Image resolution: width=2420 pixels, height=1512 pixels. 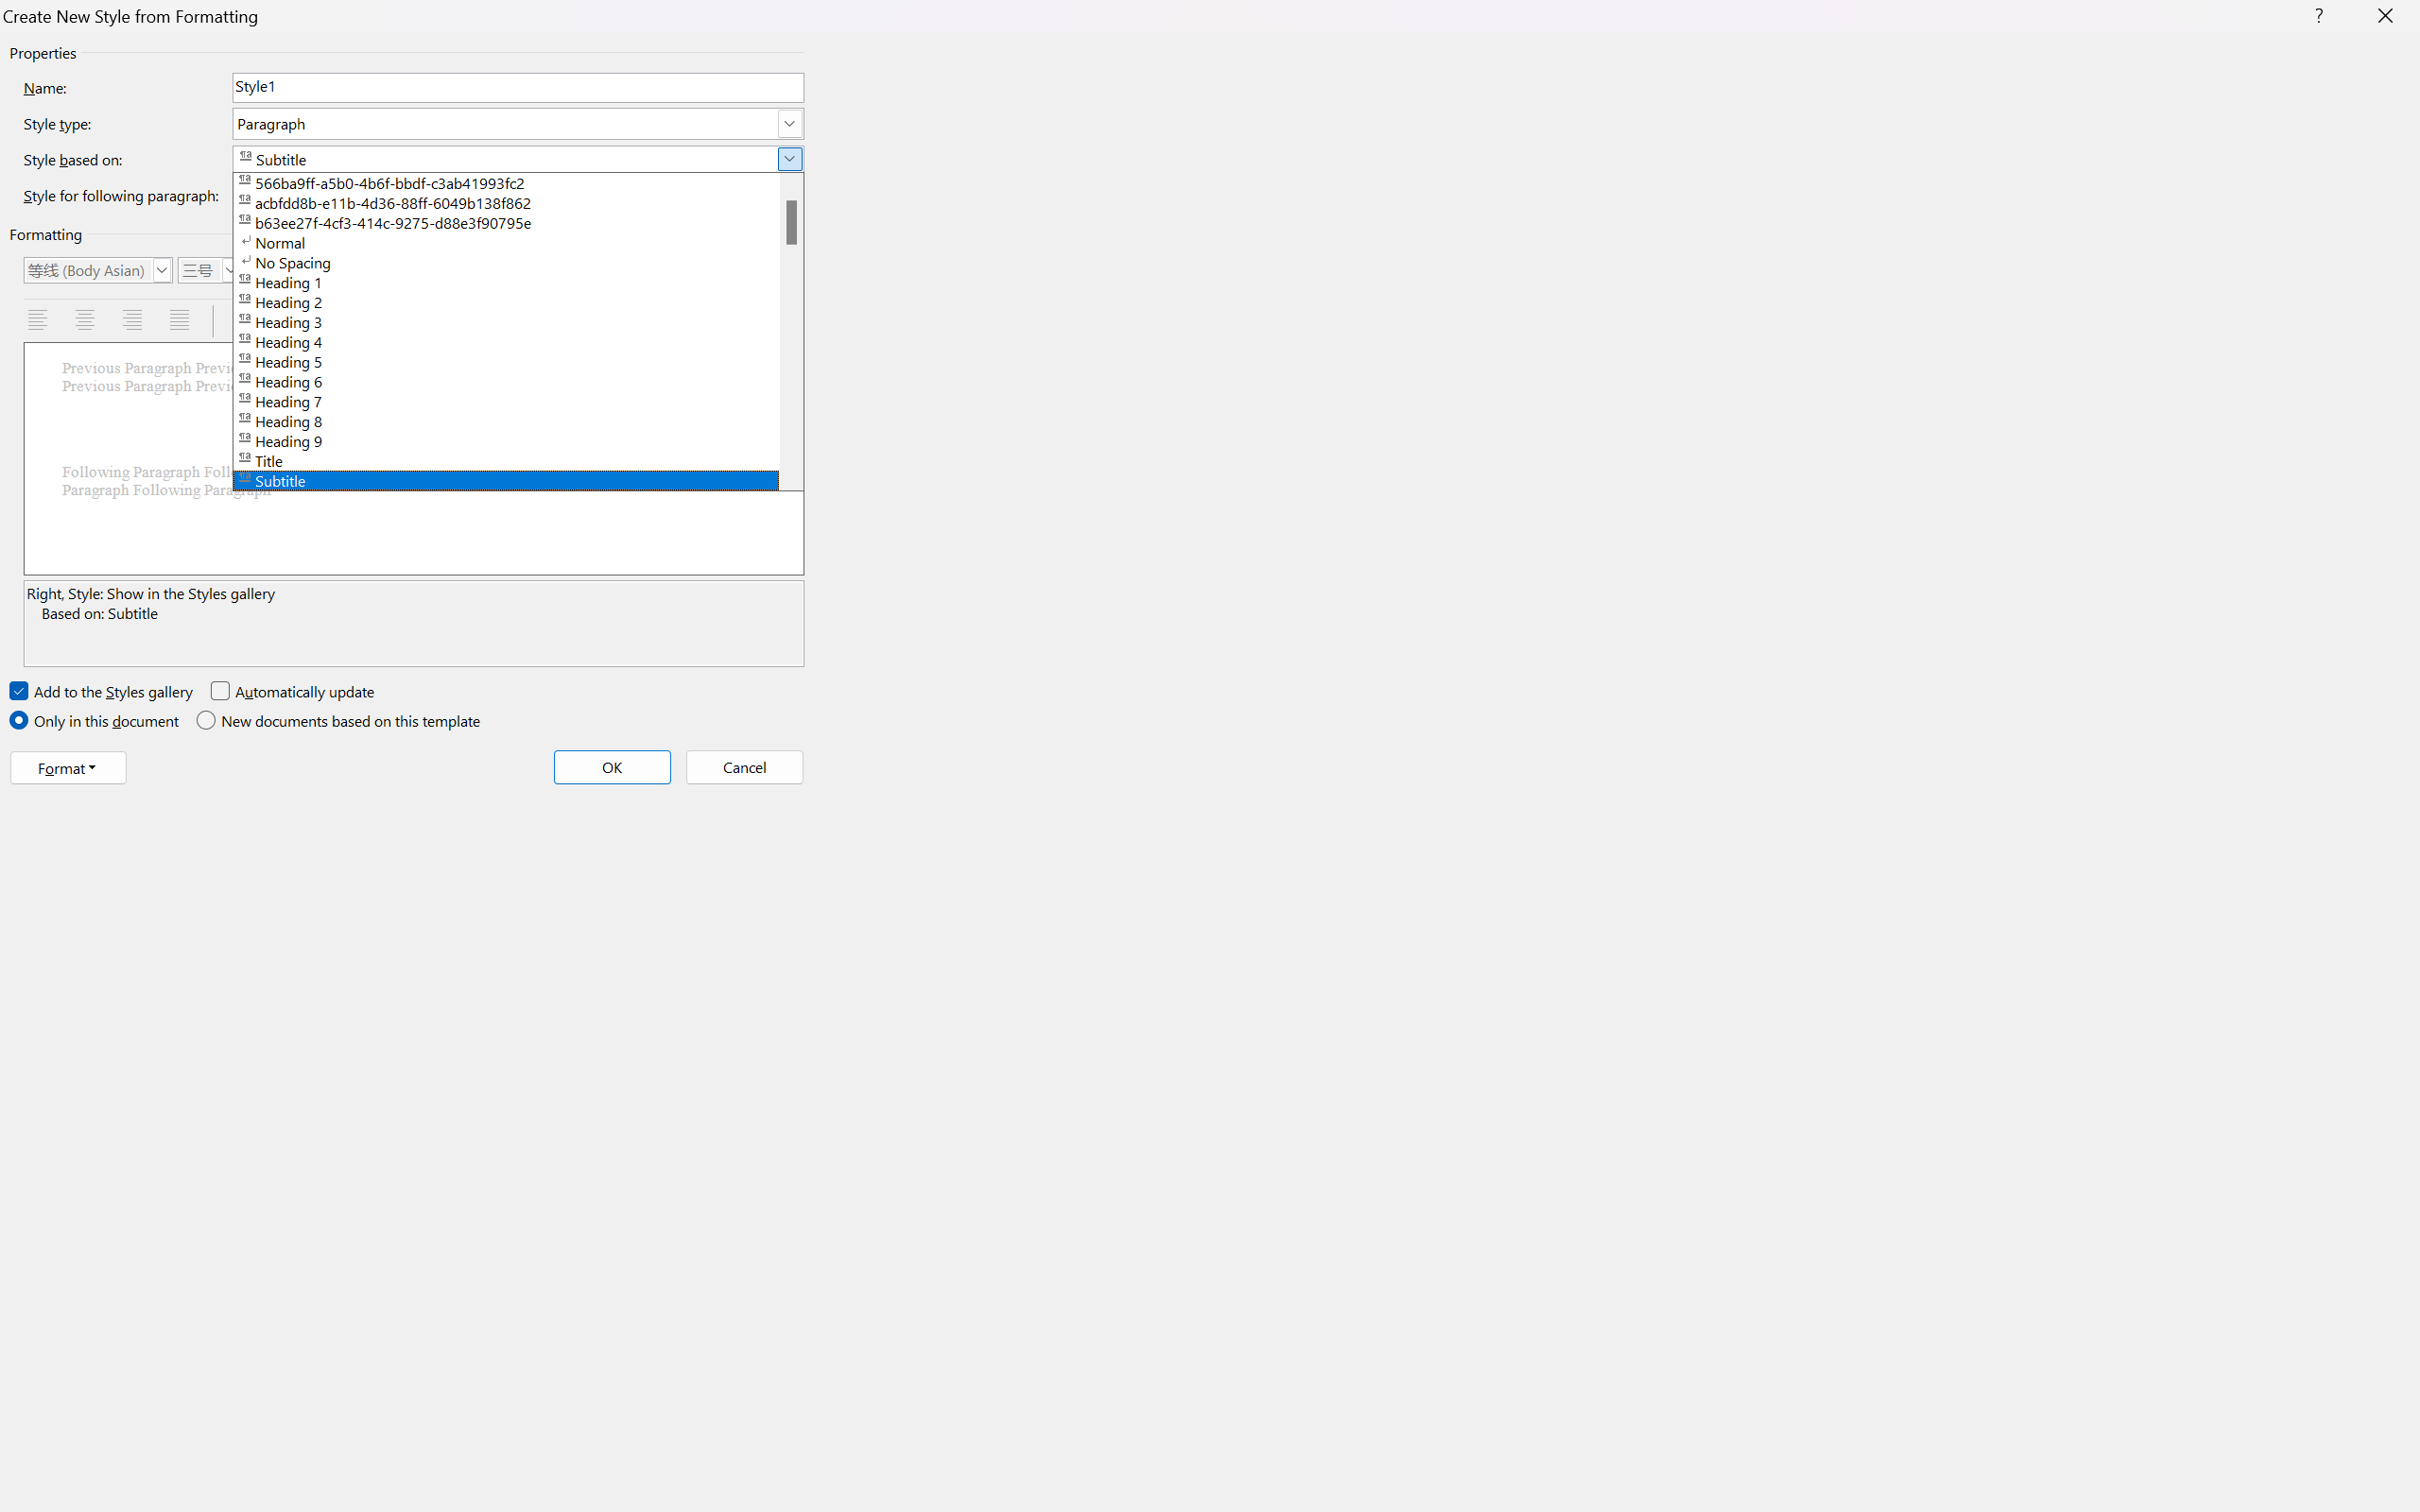 What do you see at coordinates (517, 221) in the screenshot?
I see `b63ee27f-4cf3-414c-9275-d88e3f90795e` at bounding box center [517, 221].